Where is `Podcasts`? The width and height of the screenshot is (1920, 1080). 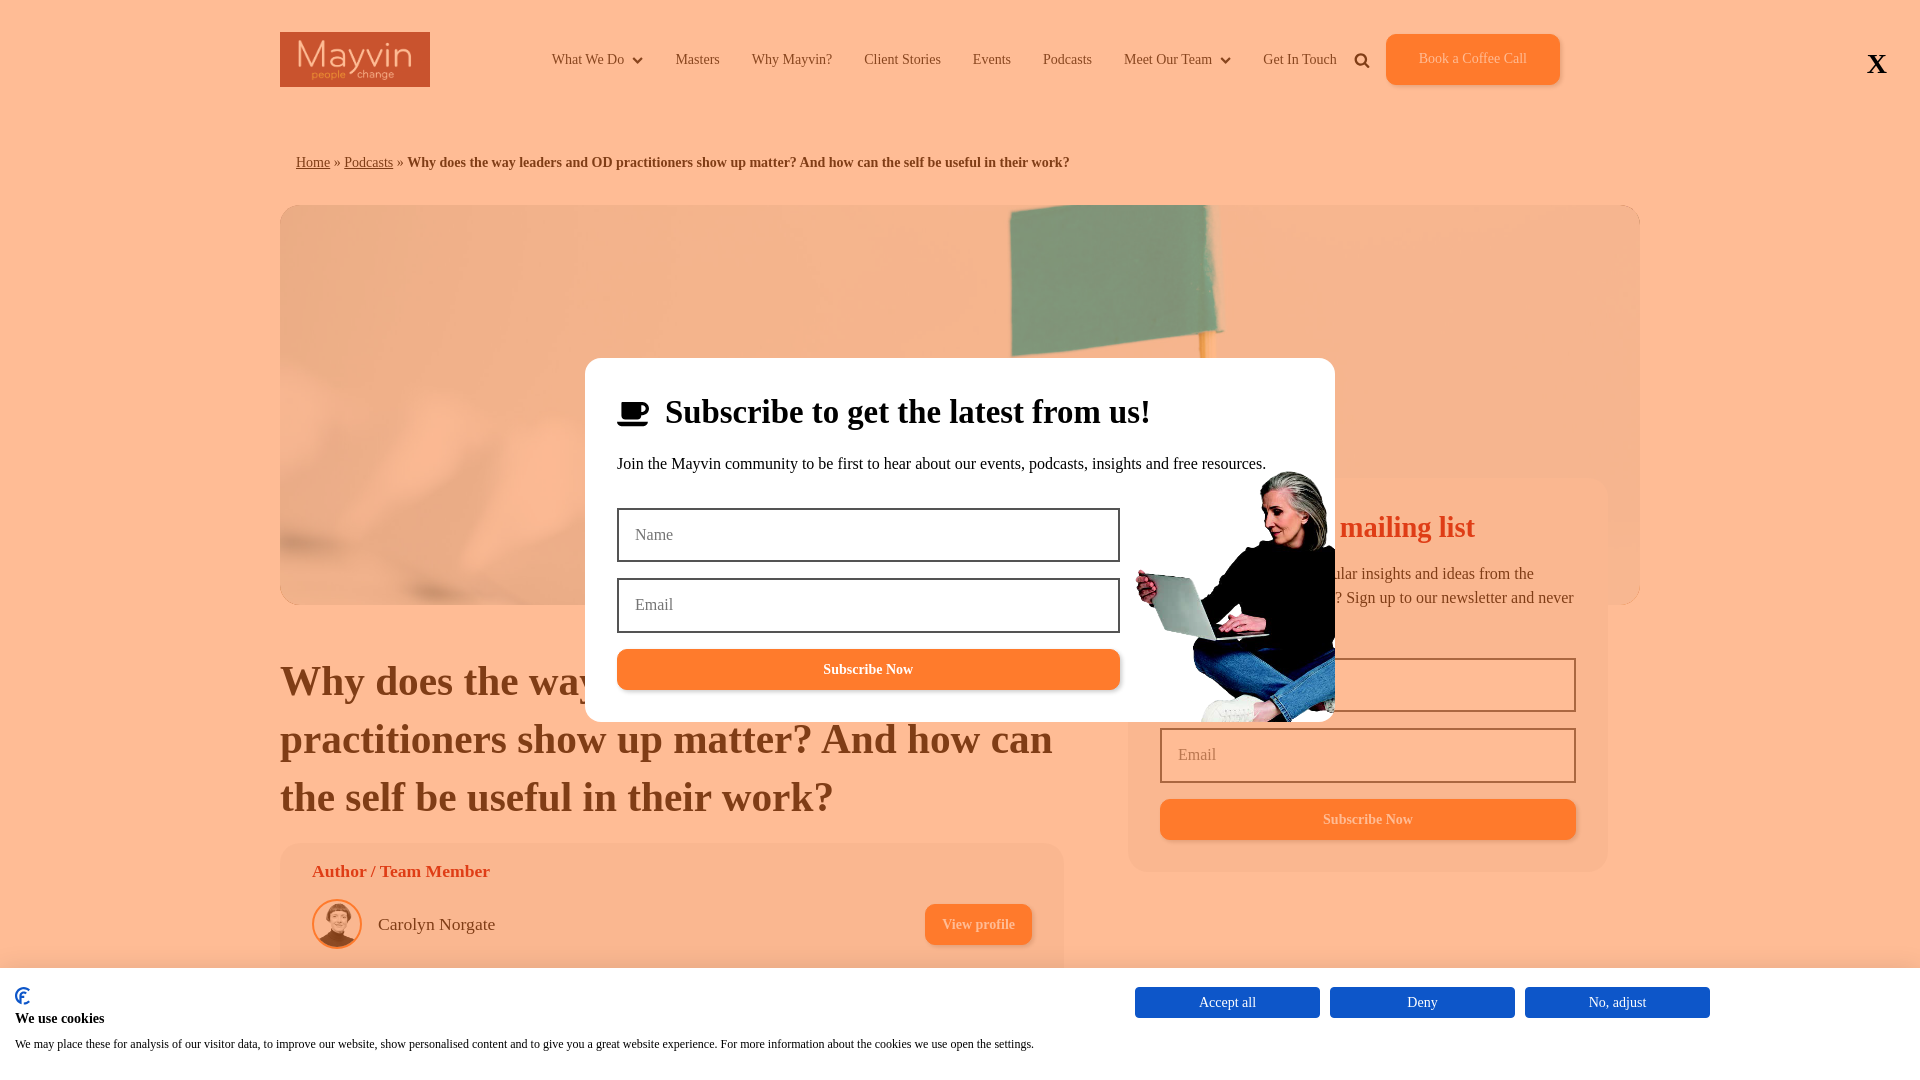
Podcasts is located at coordinates (1067, 59).